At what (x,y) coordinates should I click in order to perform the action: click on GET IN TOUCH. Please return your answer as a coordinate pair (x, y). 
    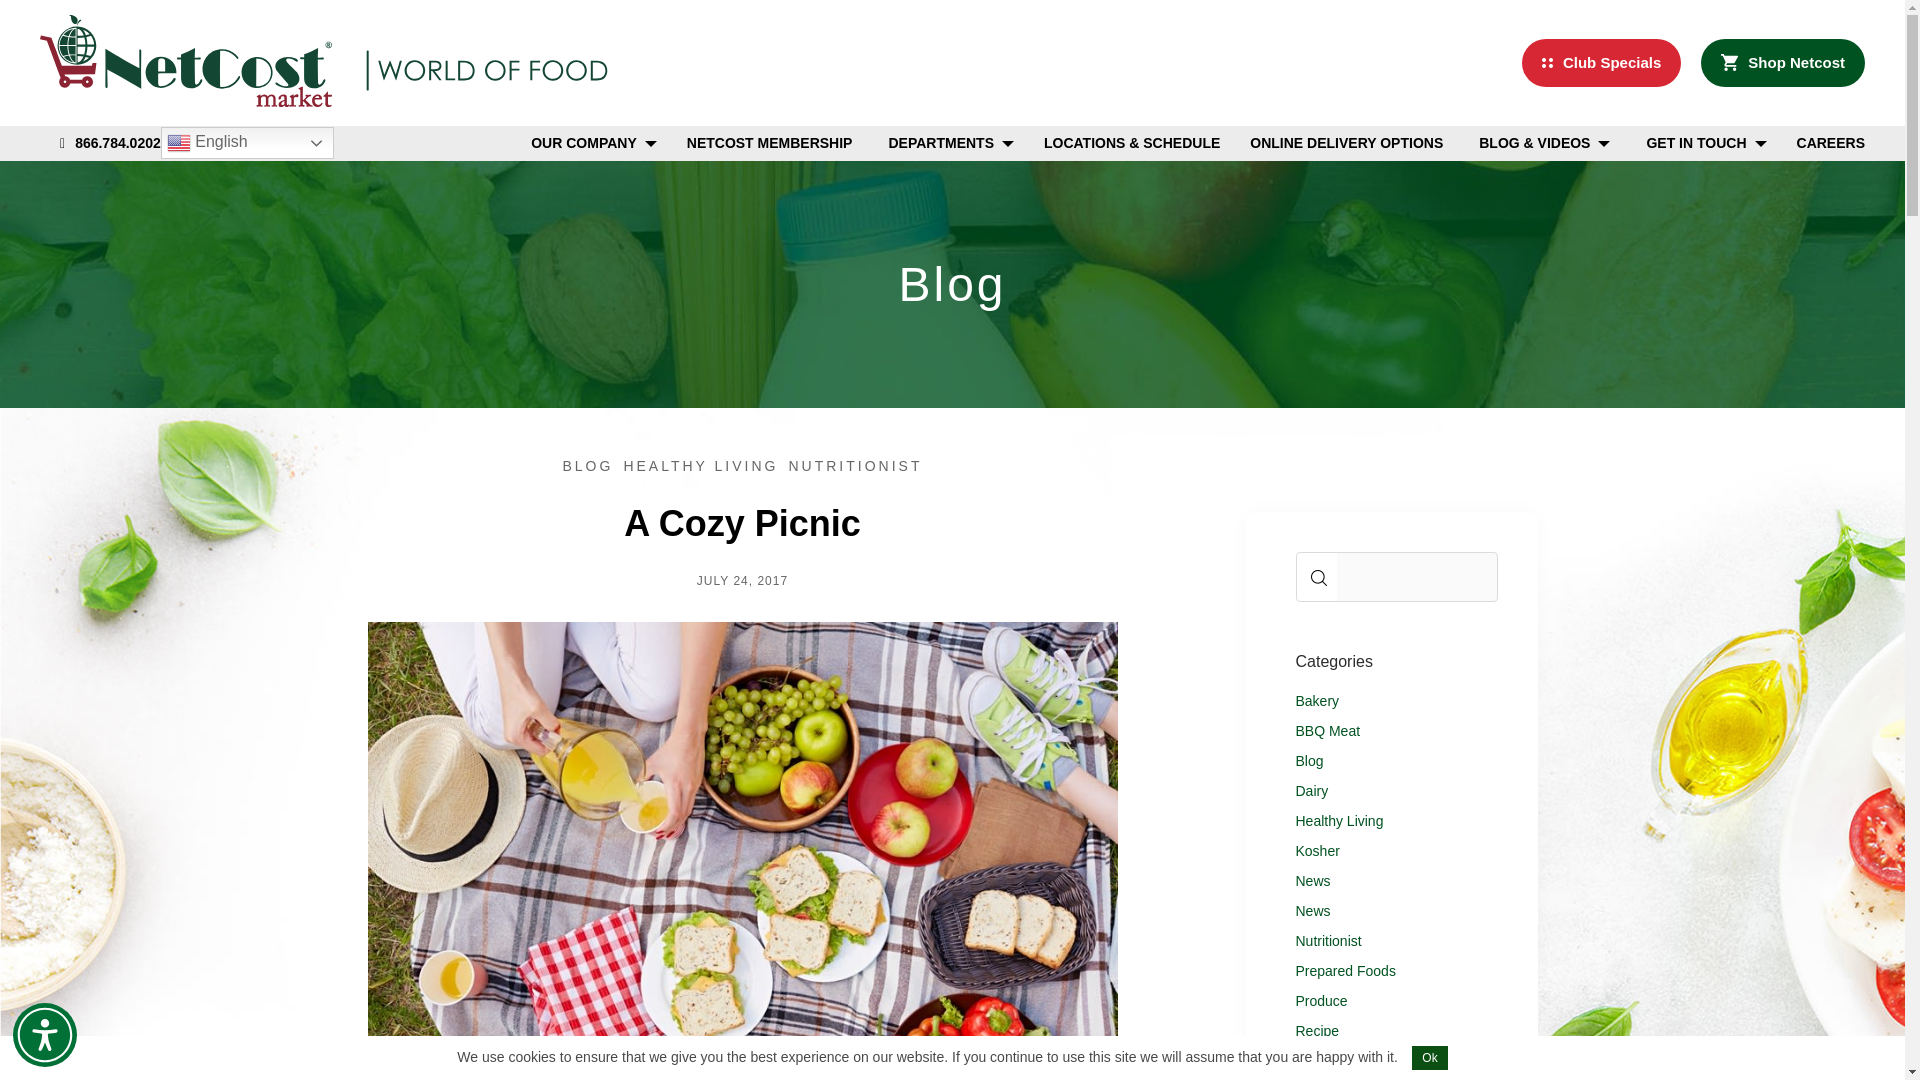
    Looking at the image, I should click on (1695, 143).